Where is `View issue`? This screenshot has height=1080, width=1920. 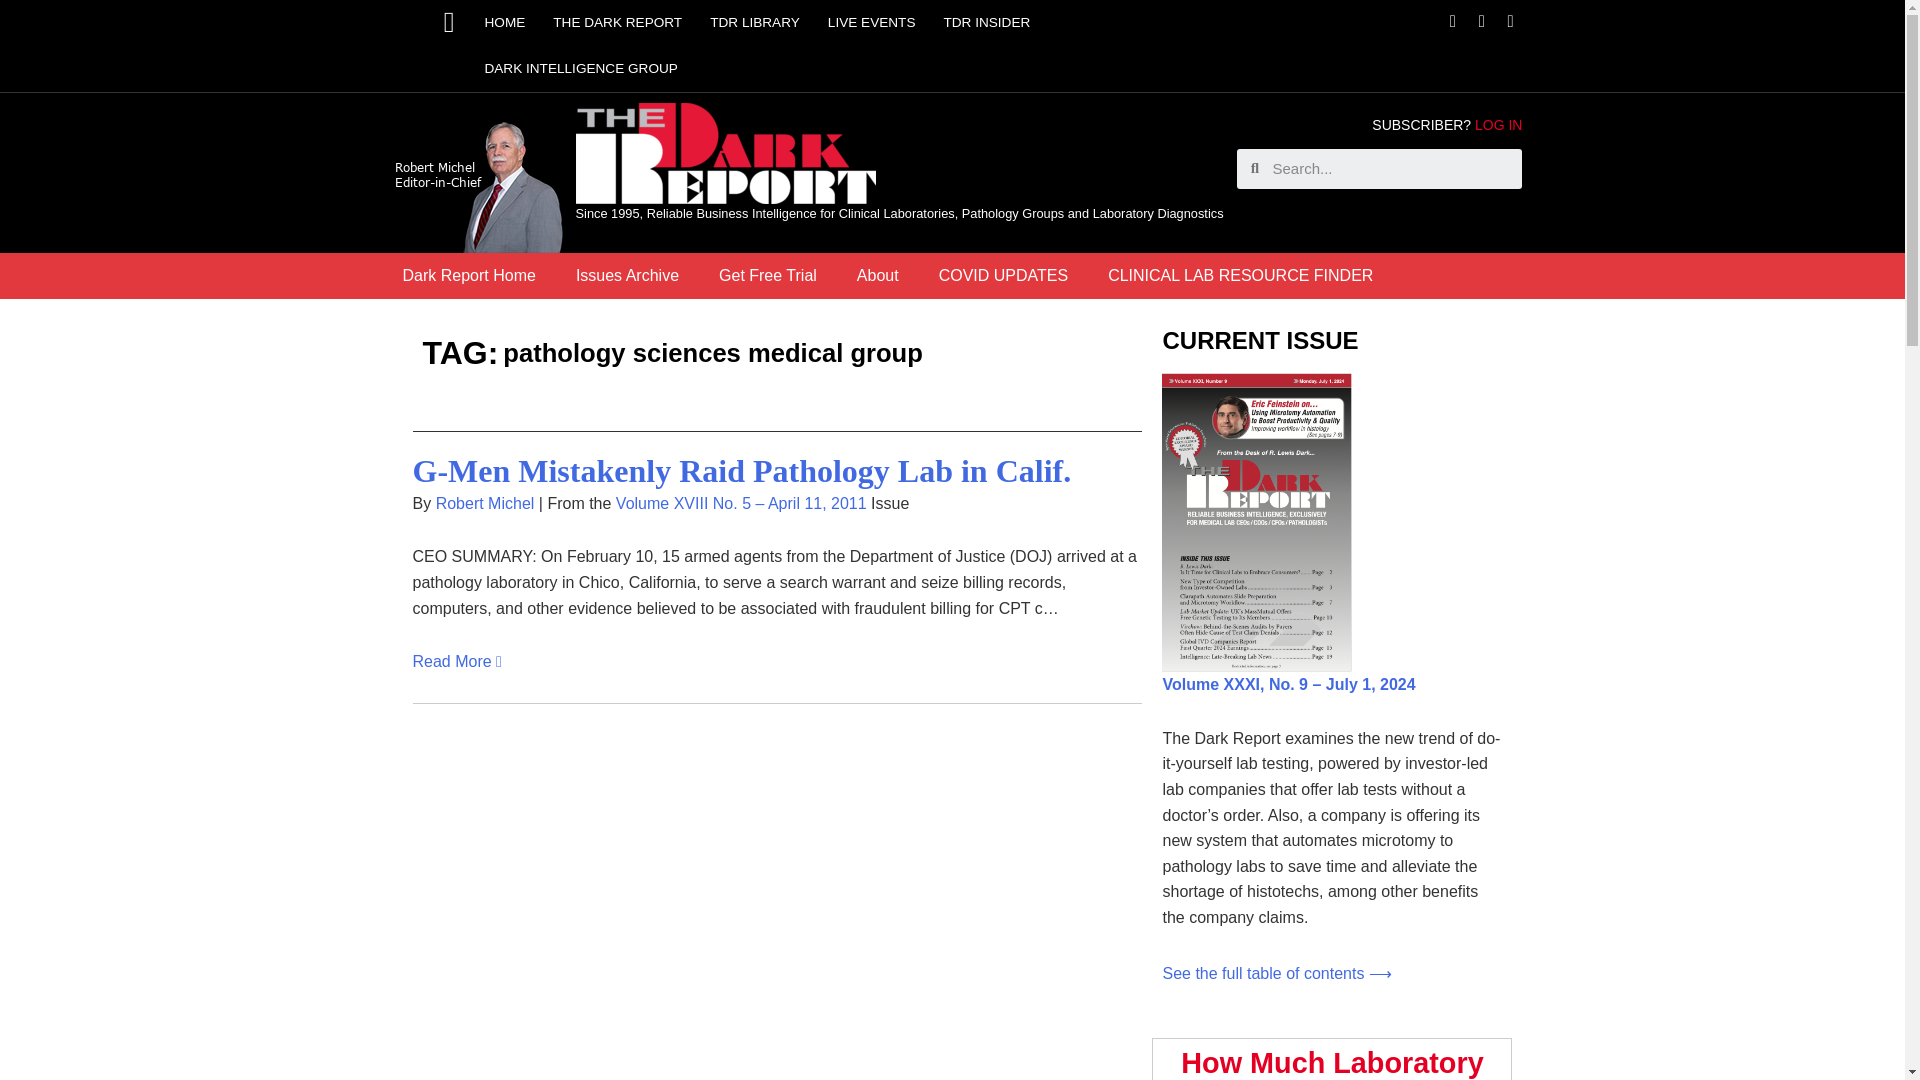 View issue is located at coordinates (1276, 973).